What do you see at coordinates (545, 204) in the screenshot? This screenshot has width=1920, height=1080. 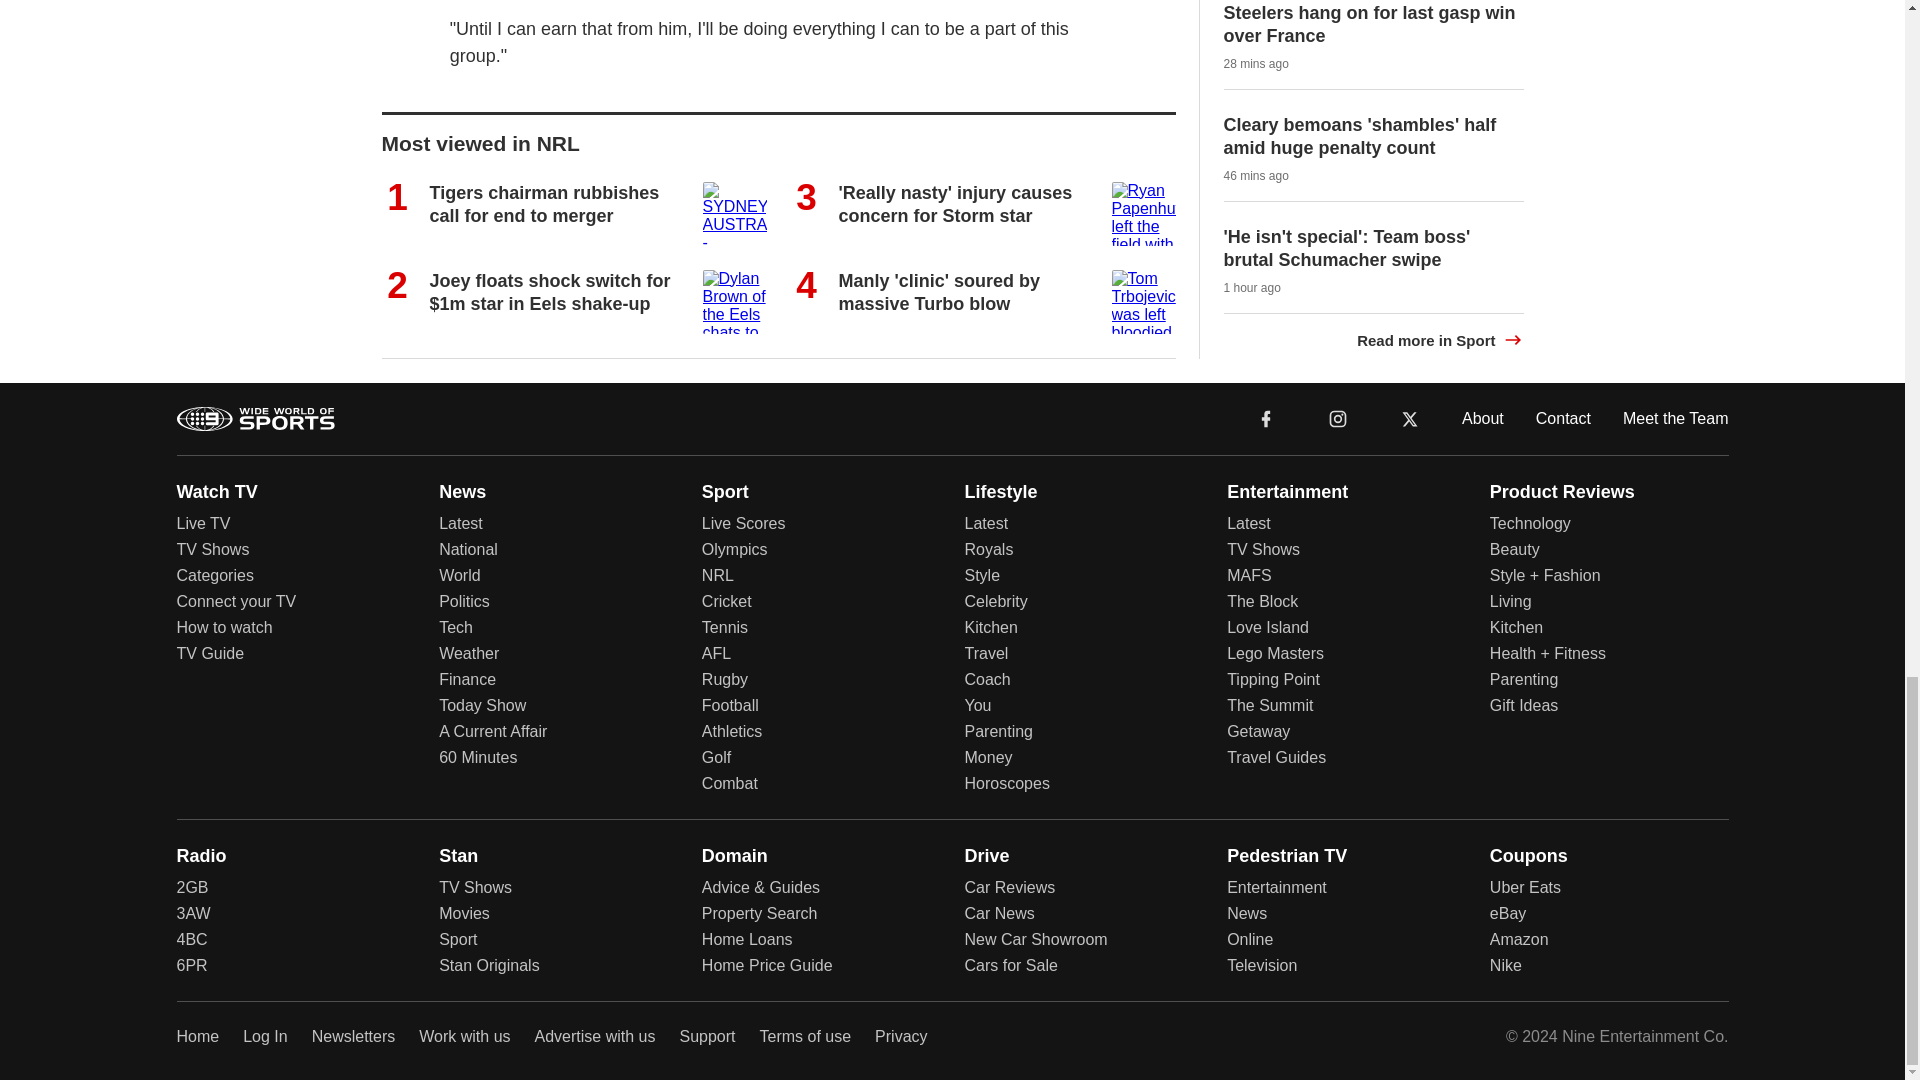 I see `Tigers chairman rubbishes call for end to merger` at bounding box center [545, 204].